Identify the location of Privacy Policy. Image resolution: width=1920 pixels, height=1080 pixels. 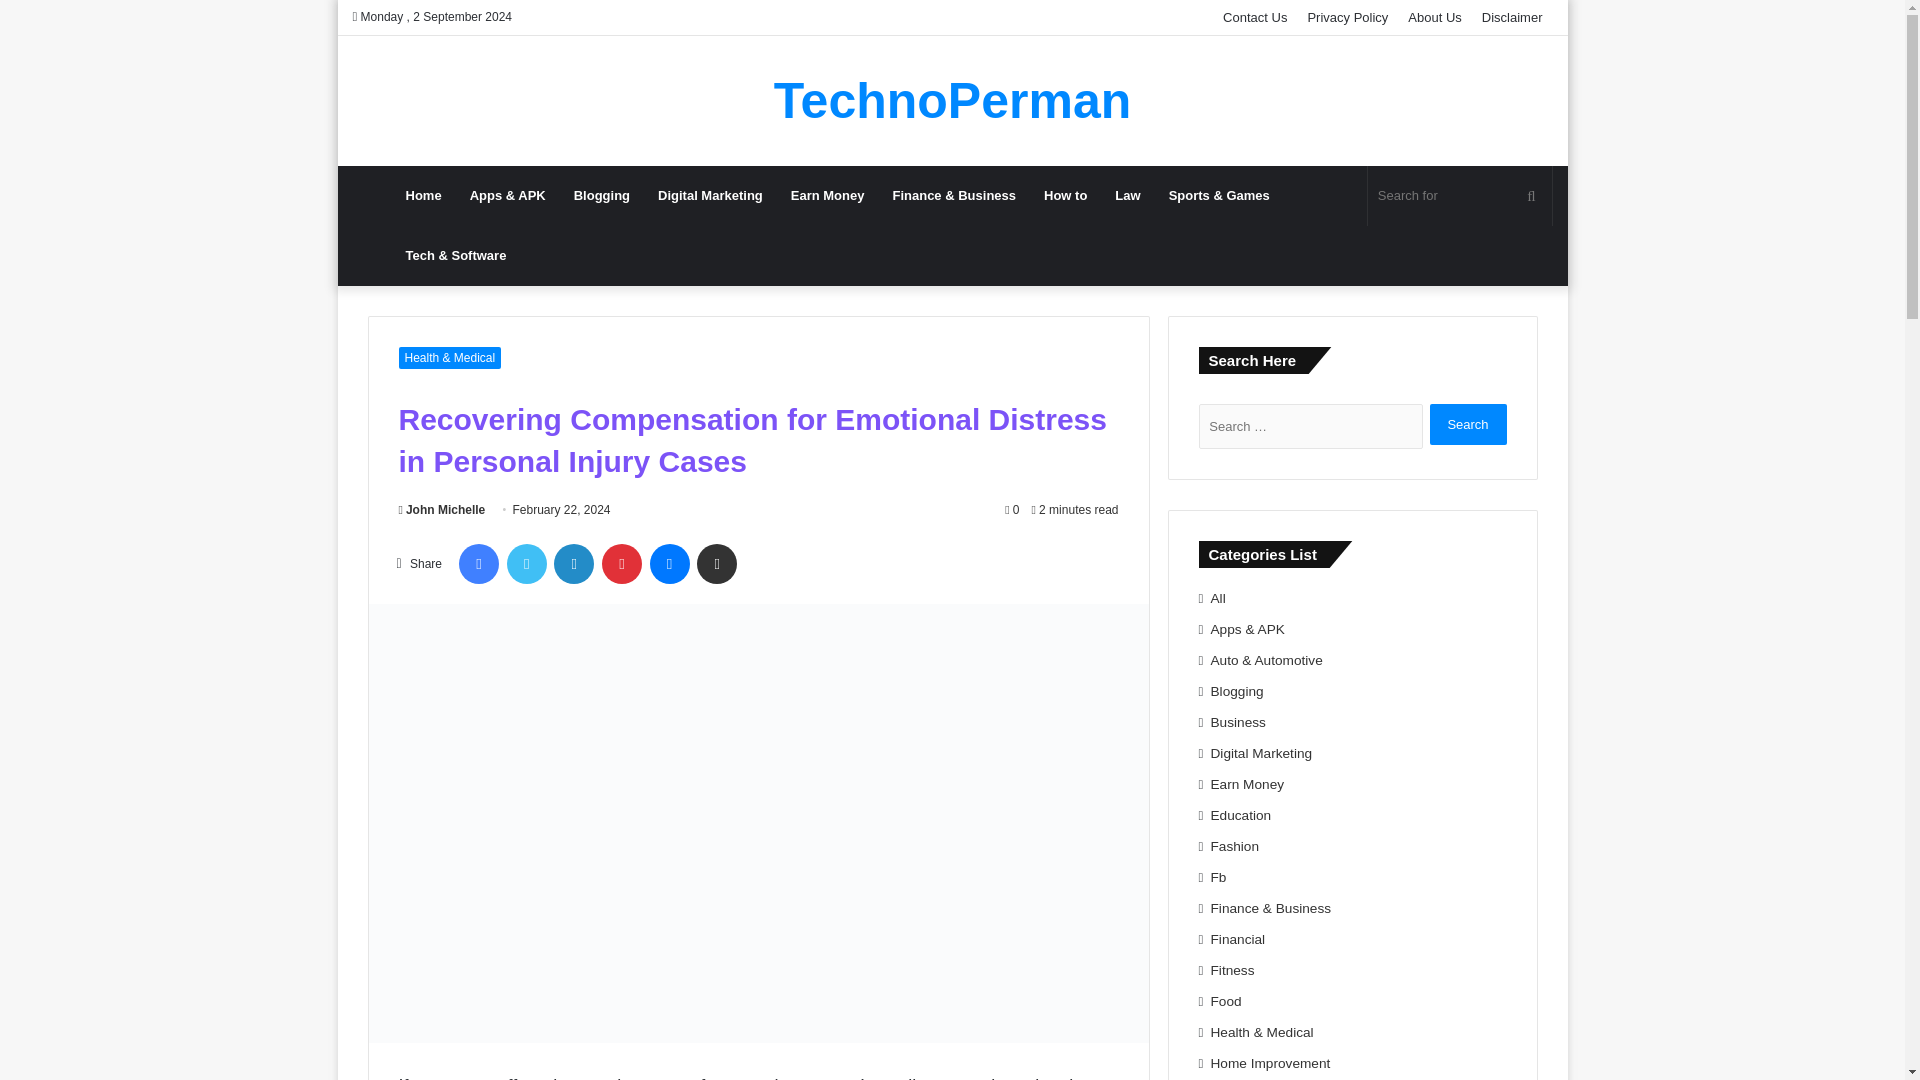
(1347, 17).